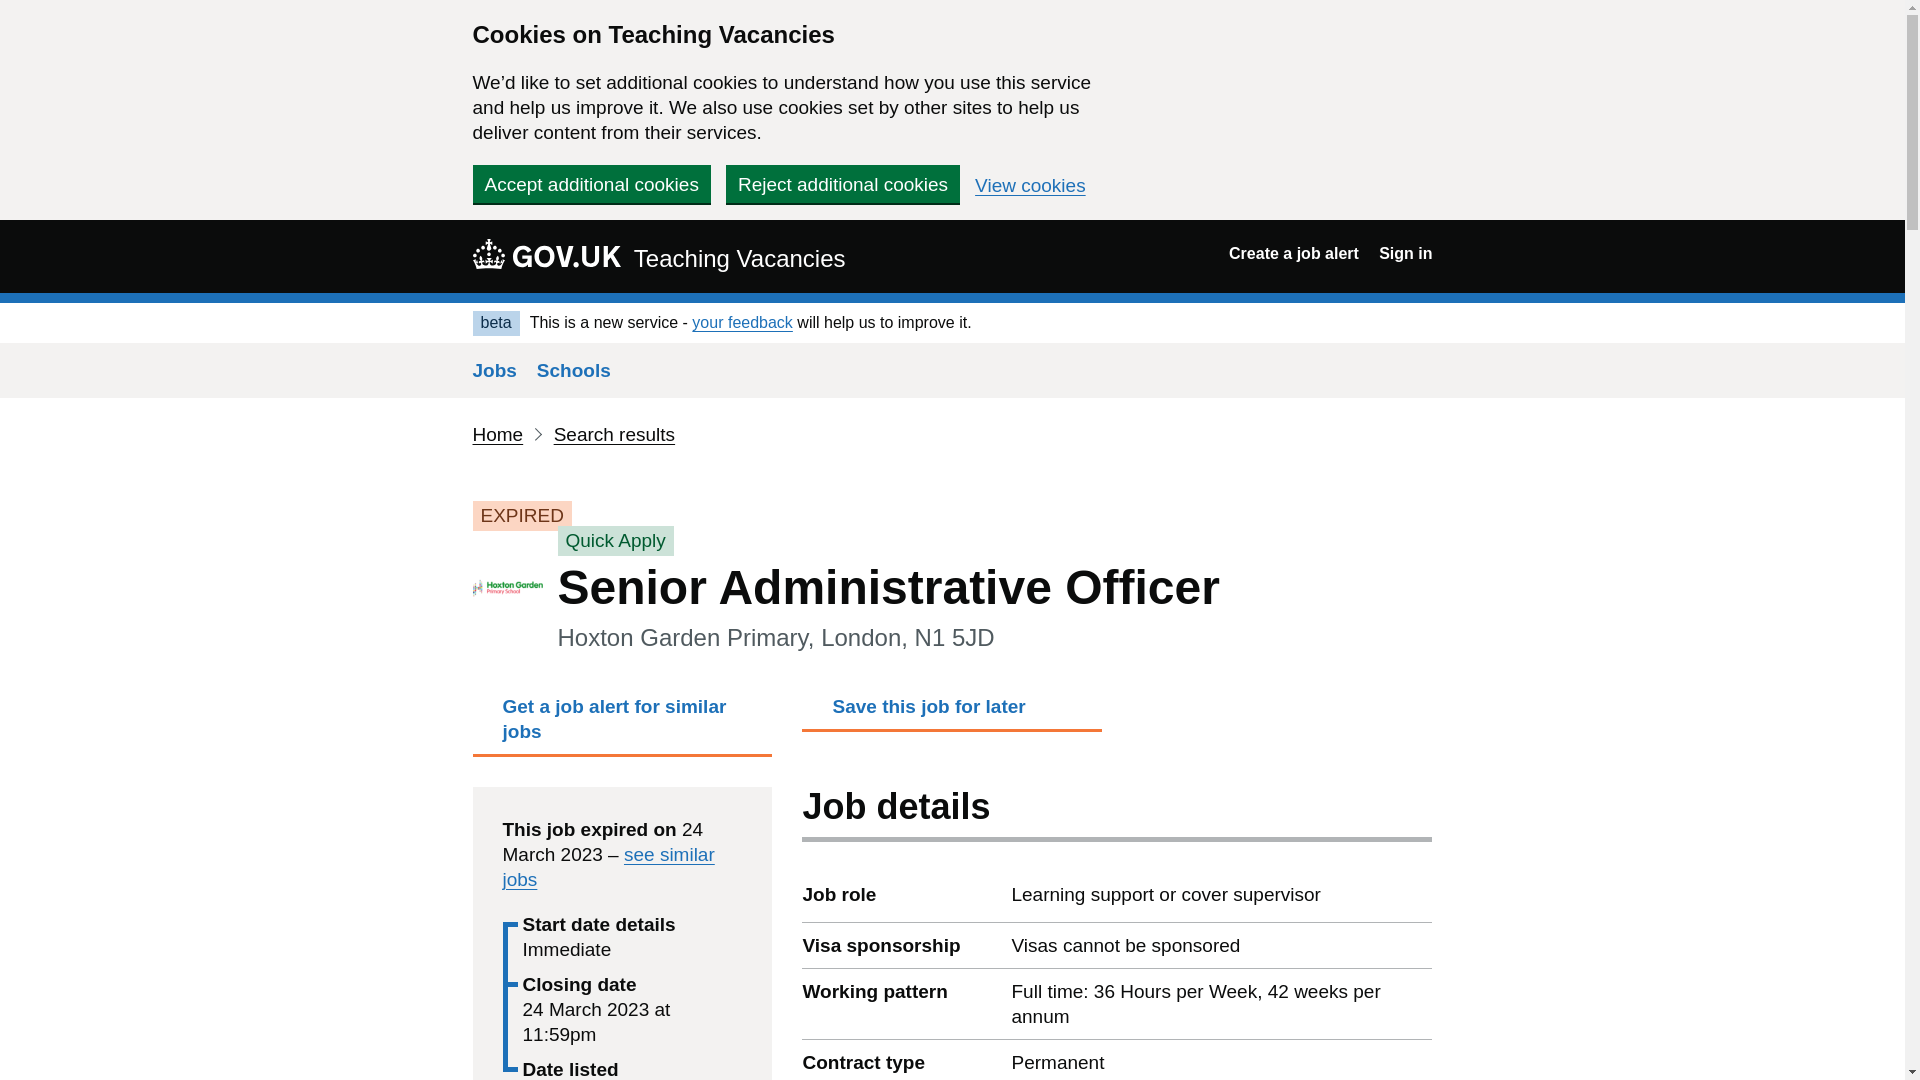 The image size is (1920, 1080). I want to click on GOV.UK Teaching Vacancies, so click(658, 256).